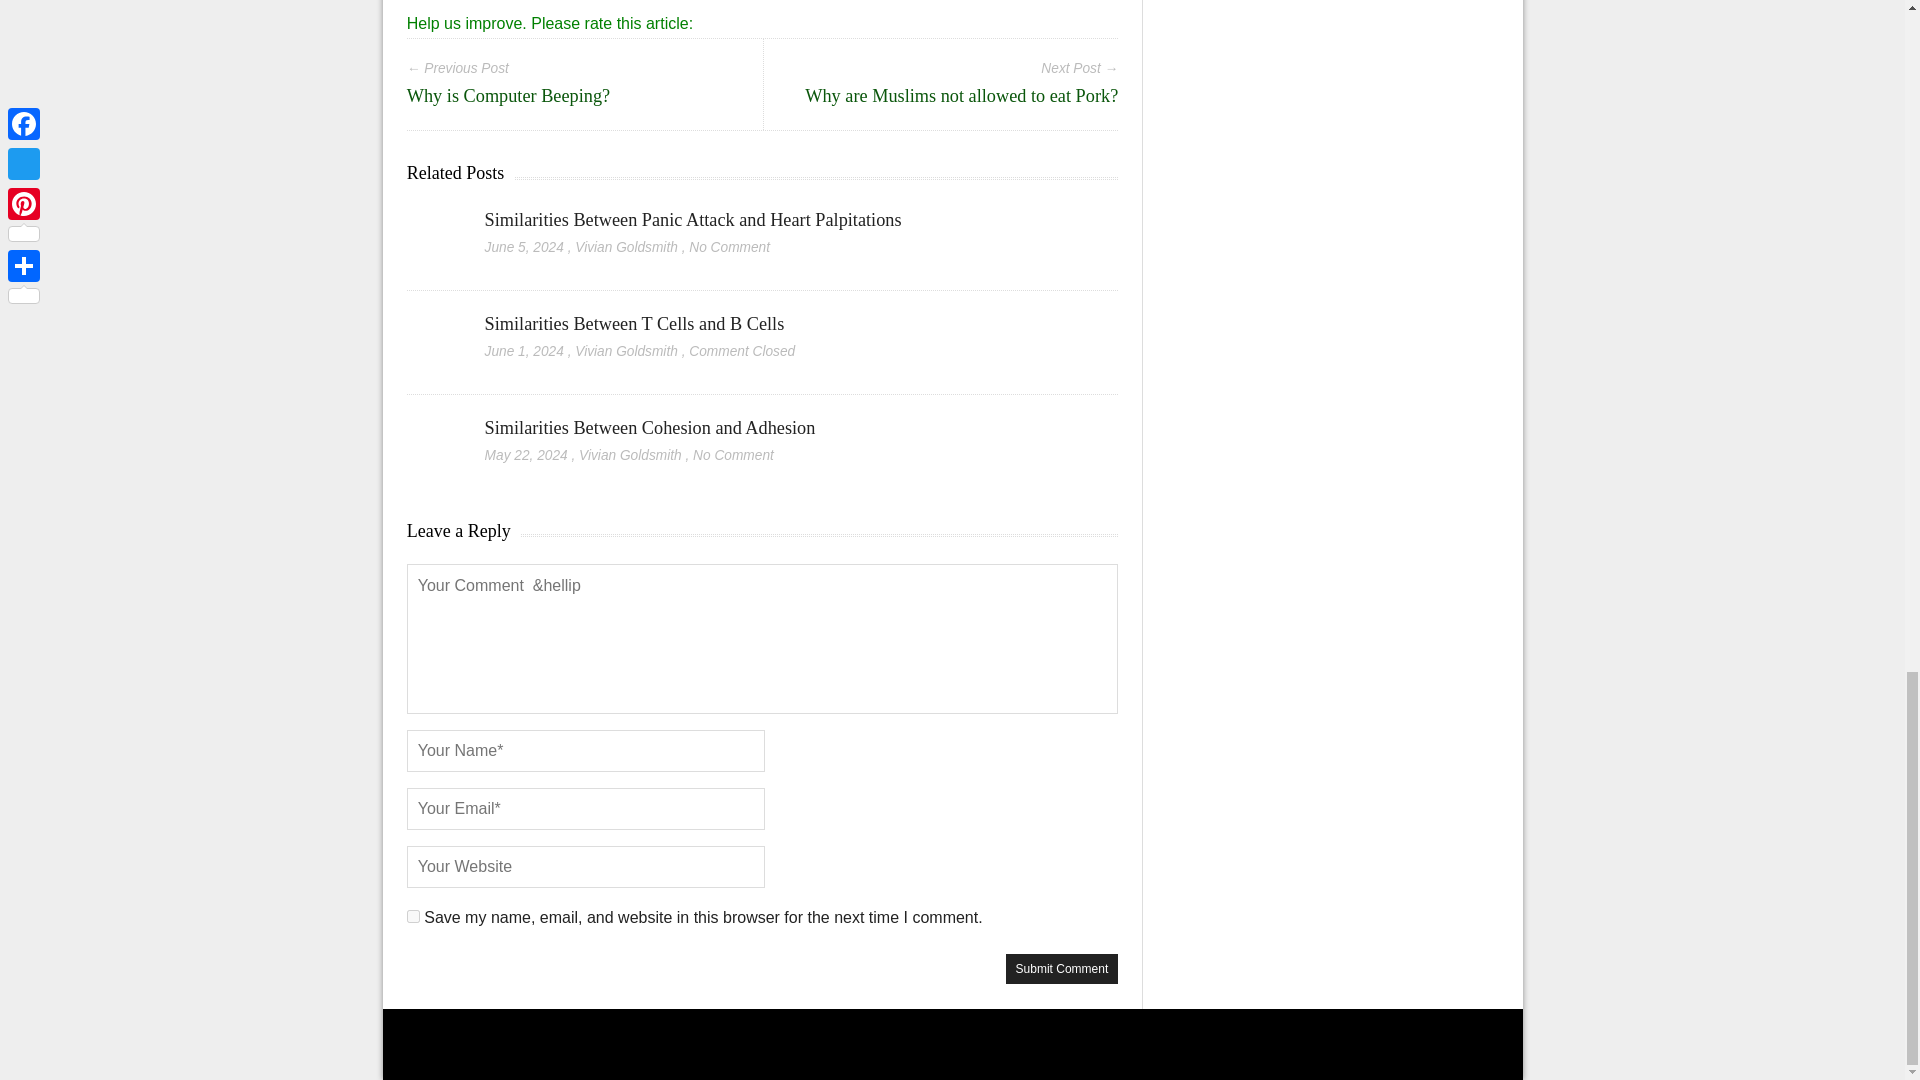 This screenshot has height=1080, width=1920. What do you see at coordinates (626, 351) in the screenshot?
I see `Posts by Vivian Goldsmith` at bounding box center [626, 351].